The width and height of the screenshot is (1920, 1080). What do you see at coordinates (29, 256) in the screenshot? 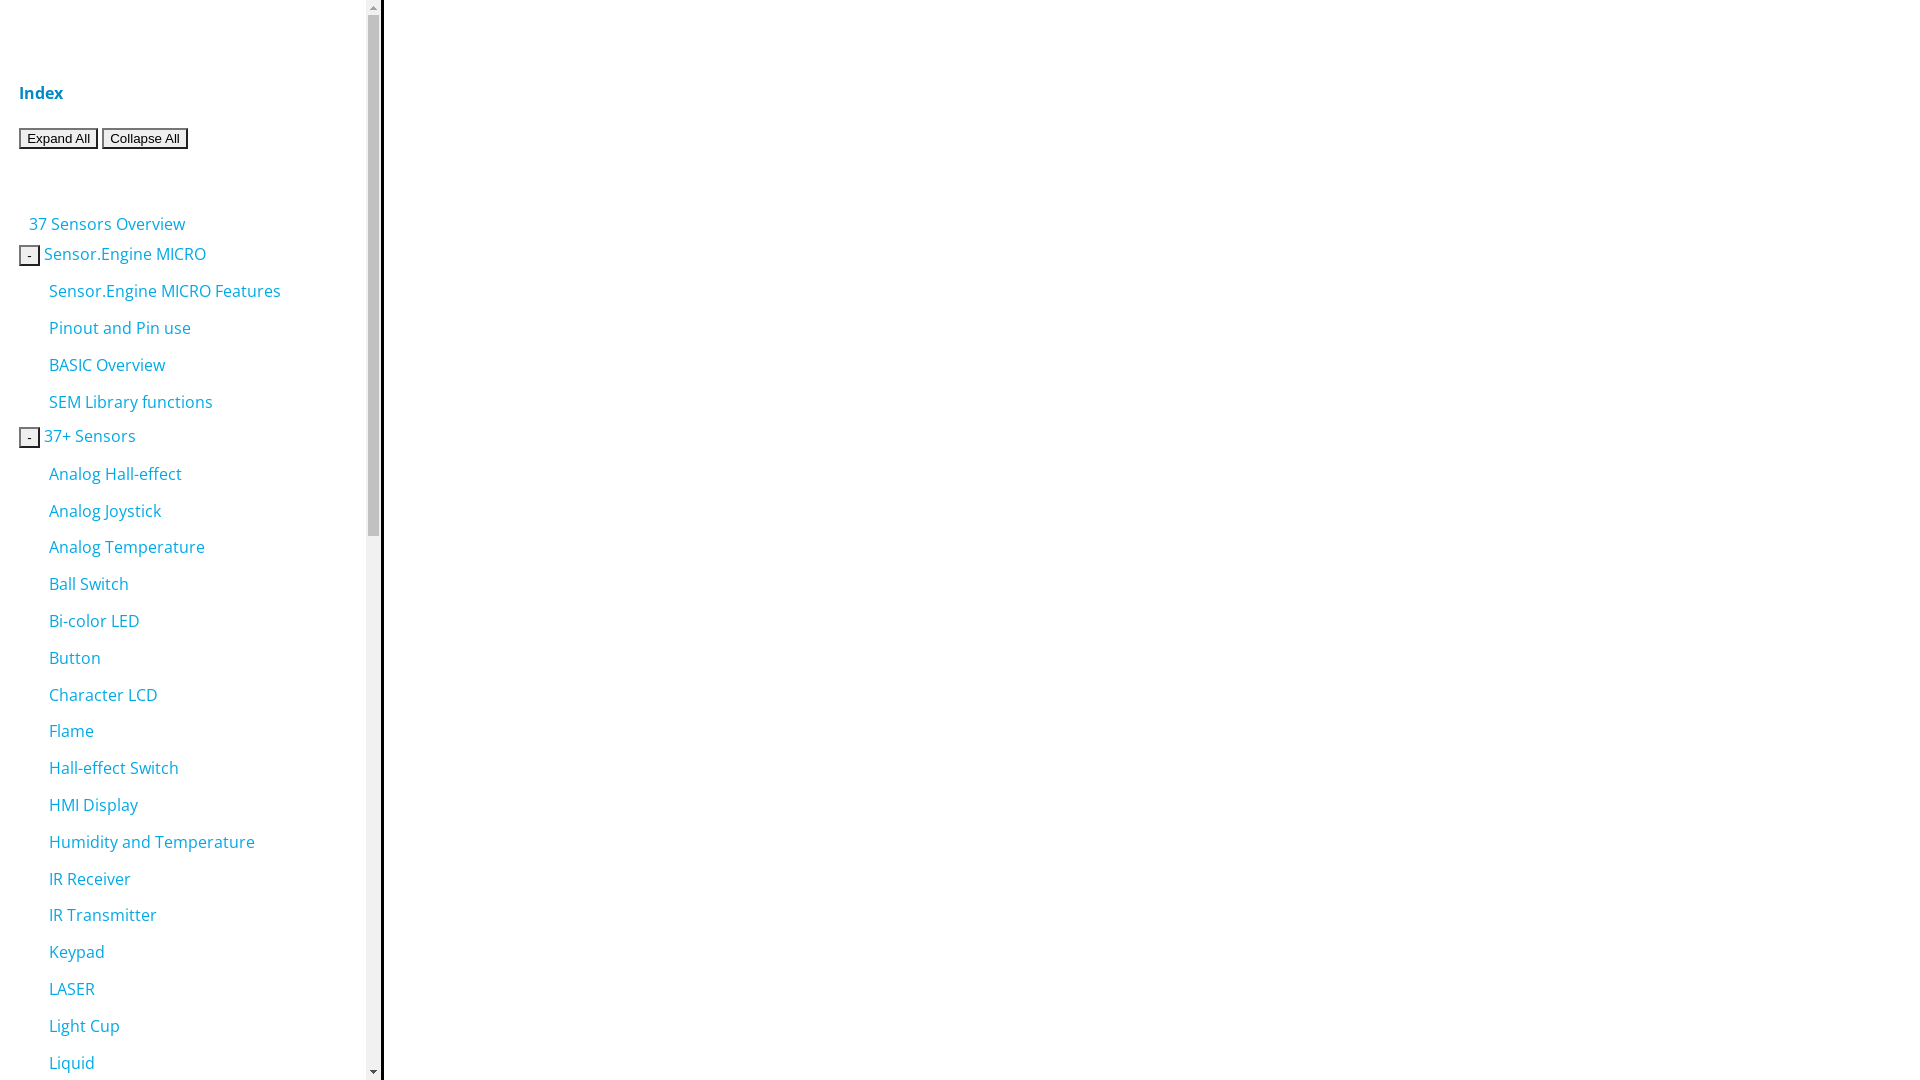
I see `-` at bounding box center [29, 256].